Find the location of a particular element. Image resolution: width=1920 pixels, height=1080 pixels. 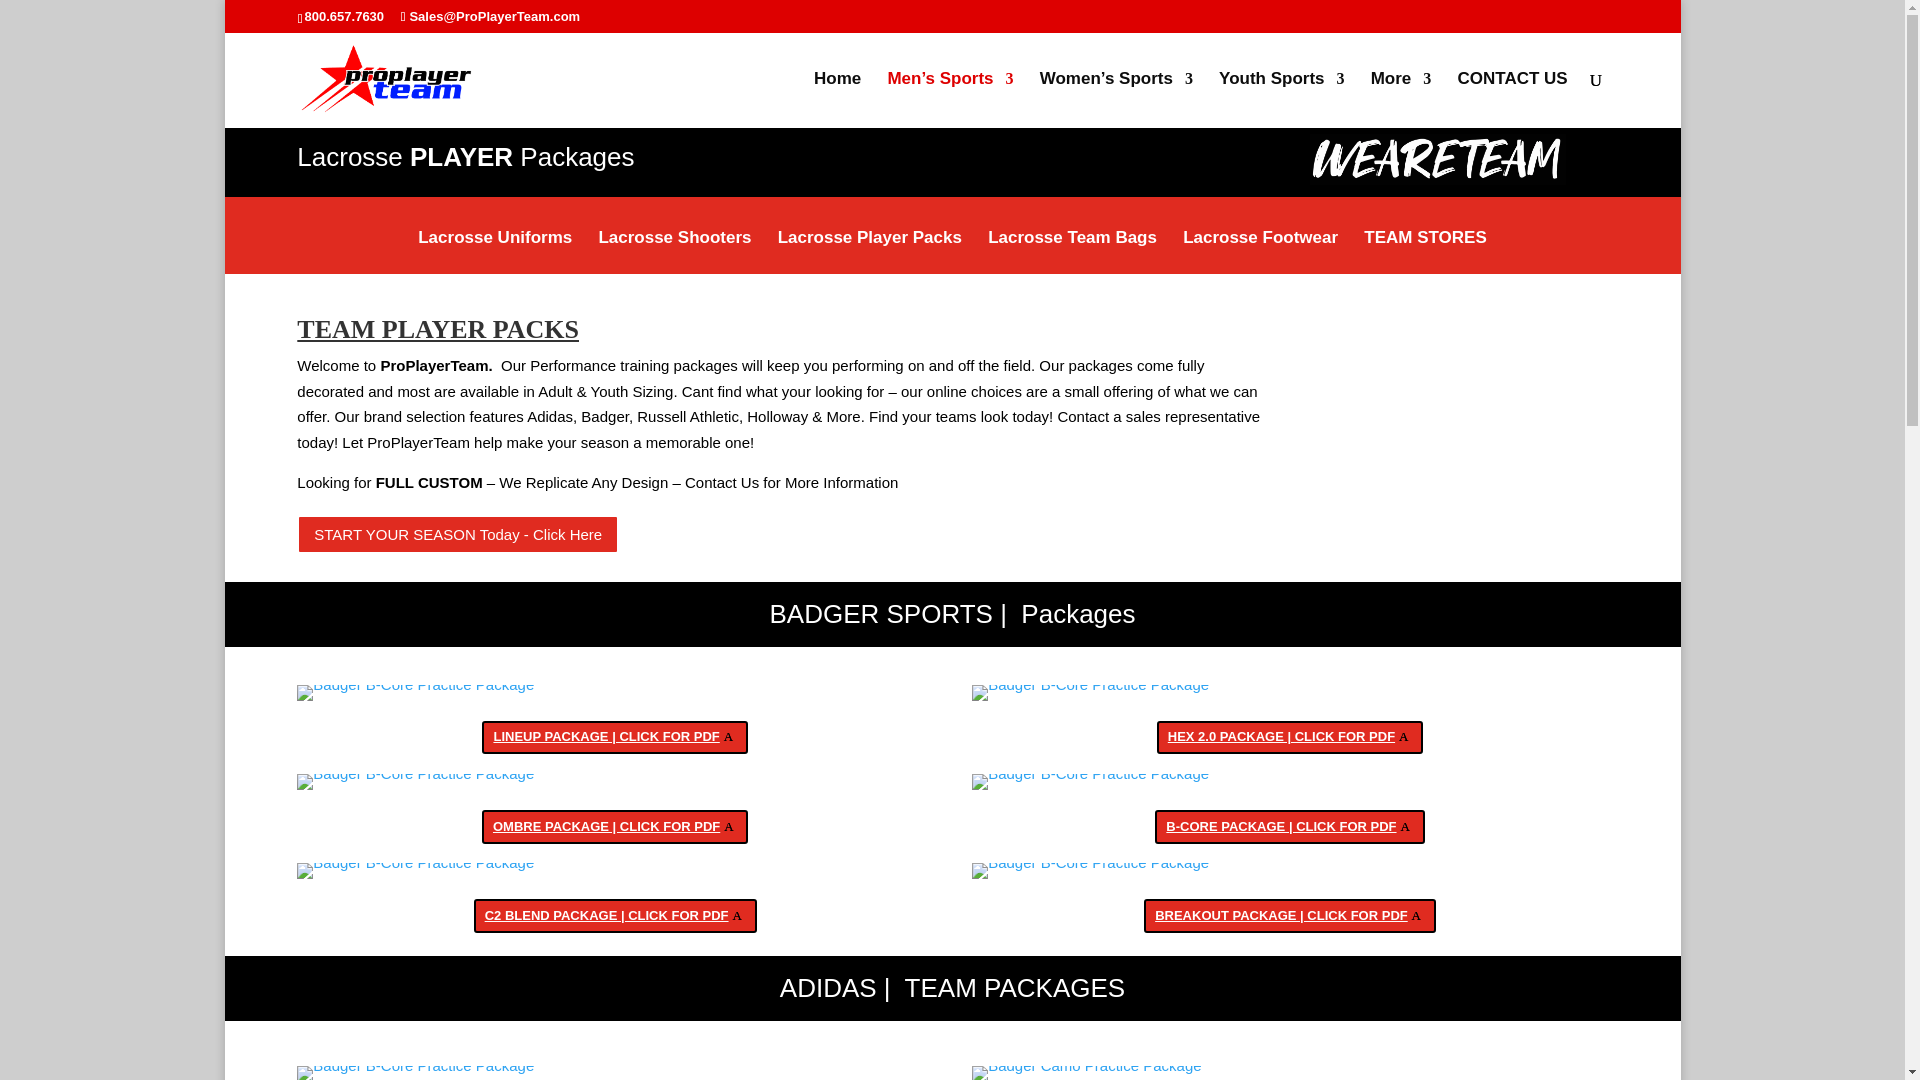

Badger B-Core Practice Package is located at coordinates (1090, 870).